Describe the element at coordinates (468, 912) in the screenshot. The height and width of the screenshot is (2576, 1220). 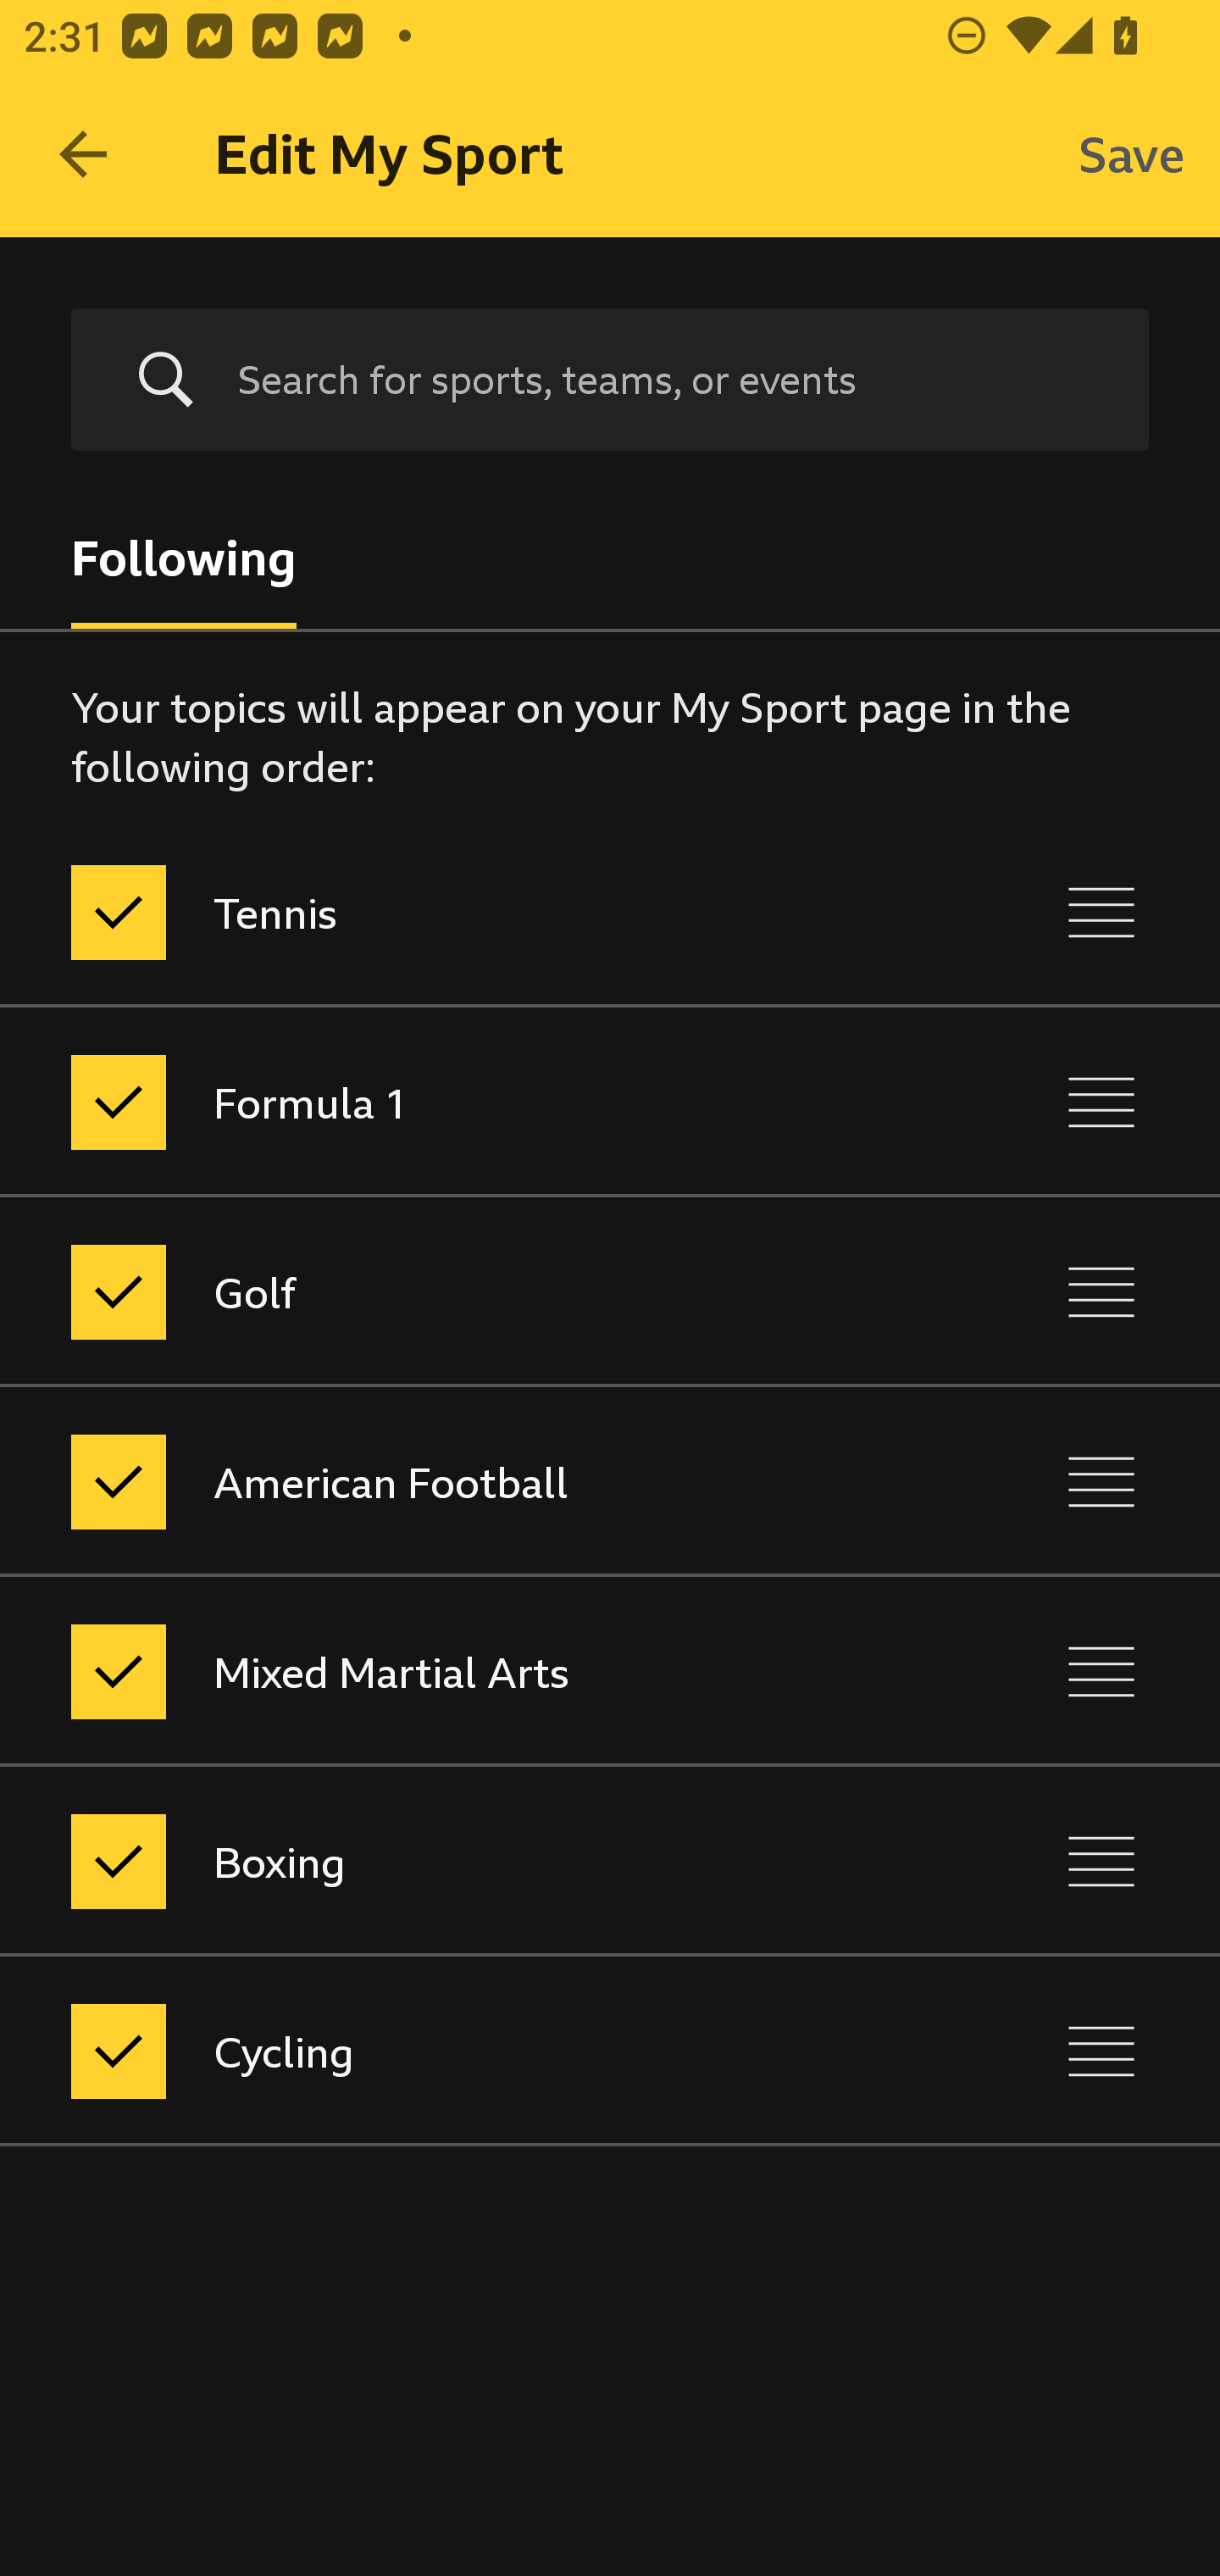
I see `Tennis` at that location.